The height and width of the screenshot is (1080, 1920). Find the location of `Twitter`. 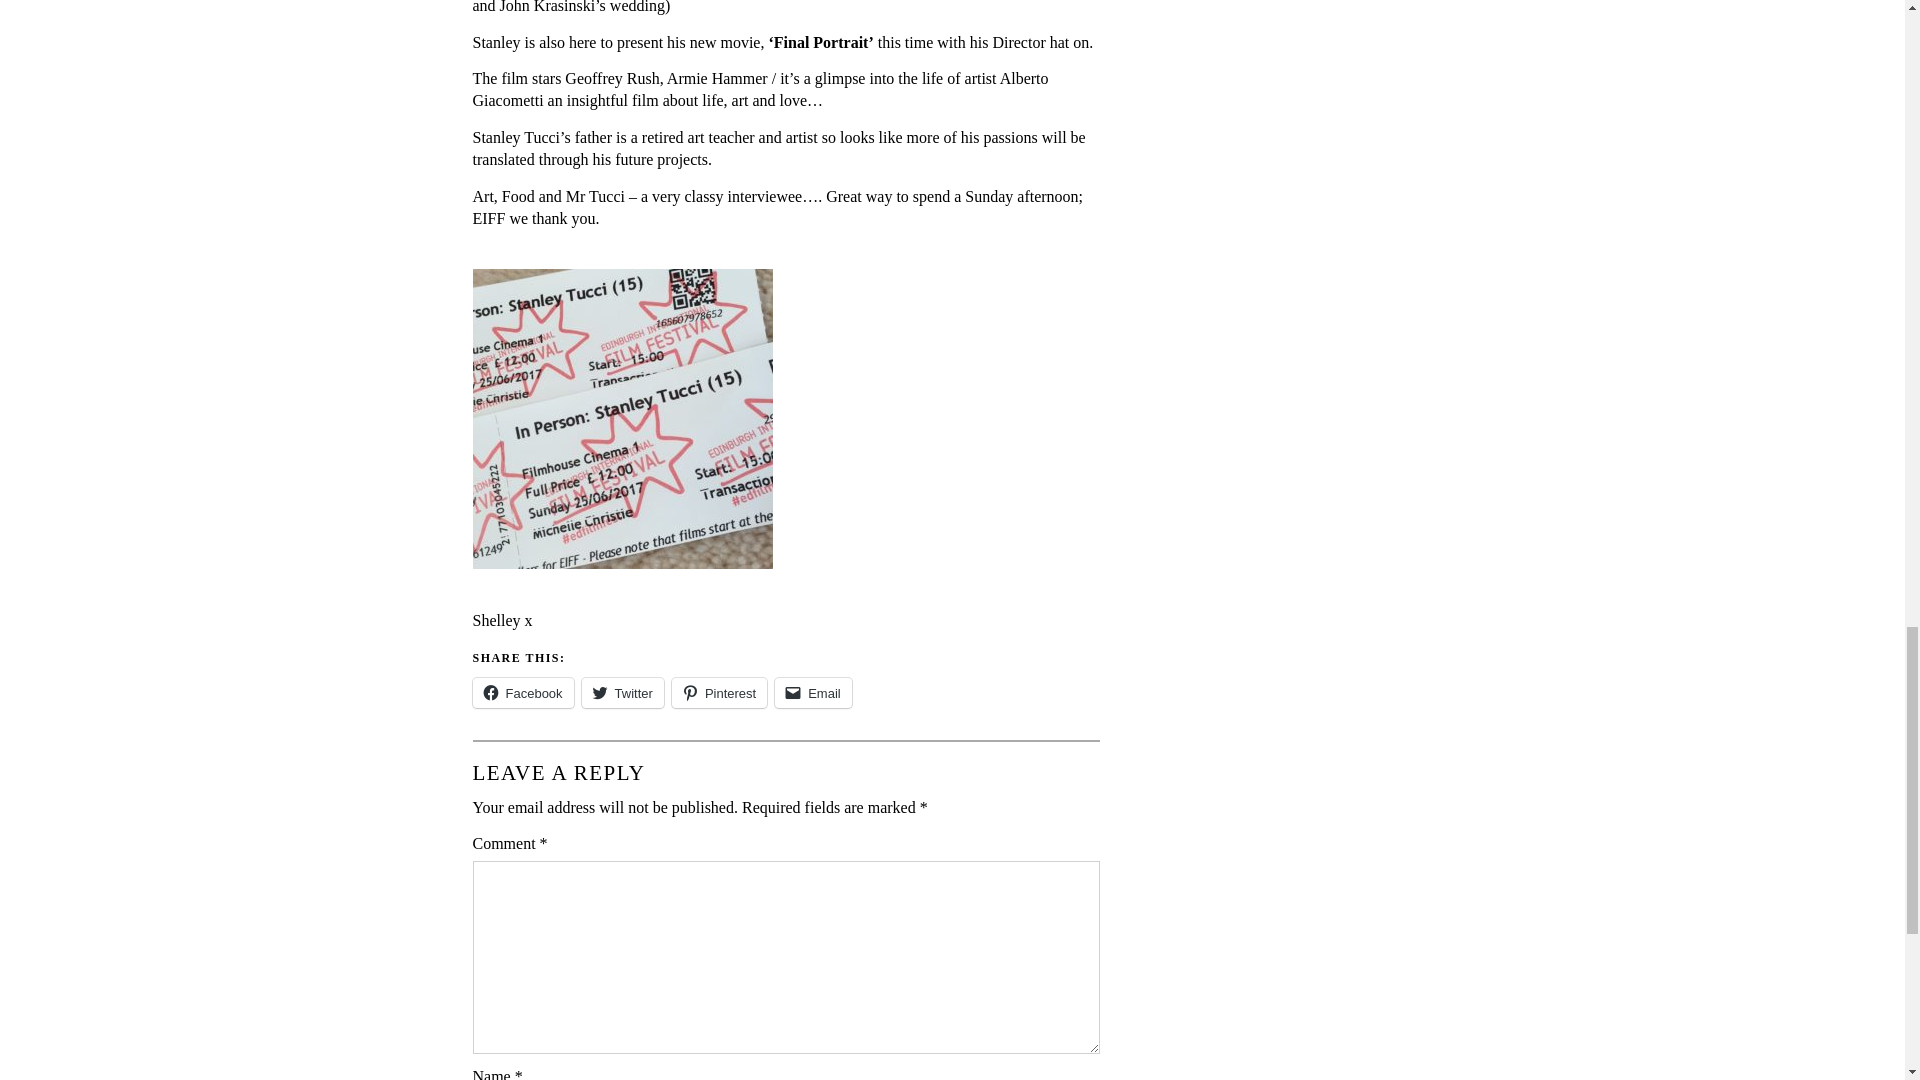

Twitter is located at coordinates (622, 693).